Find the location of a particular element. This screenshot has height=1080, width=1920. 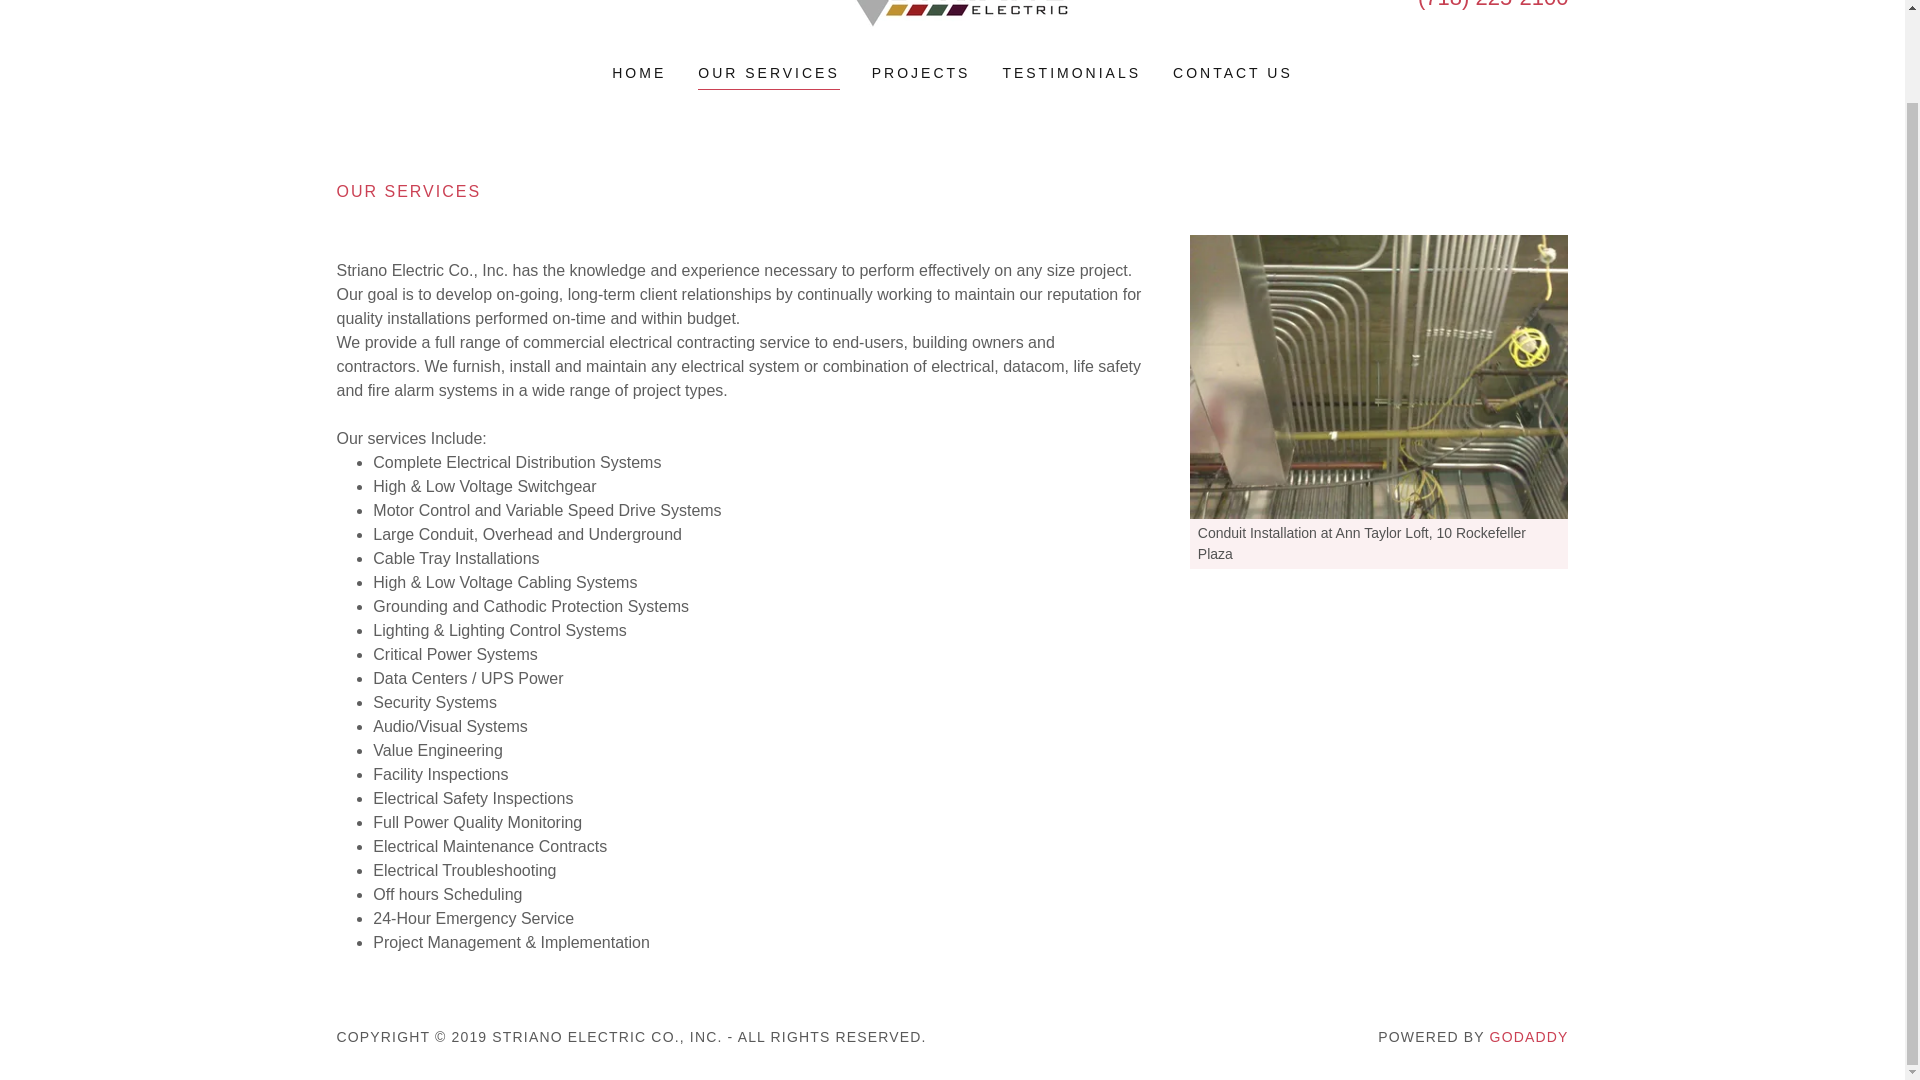

CONTACT US is located at coordinates (1233, 72).